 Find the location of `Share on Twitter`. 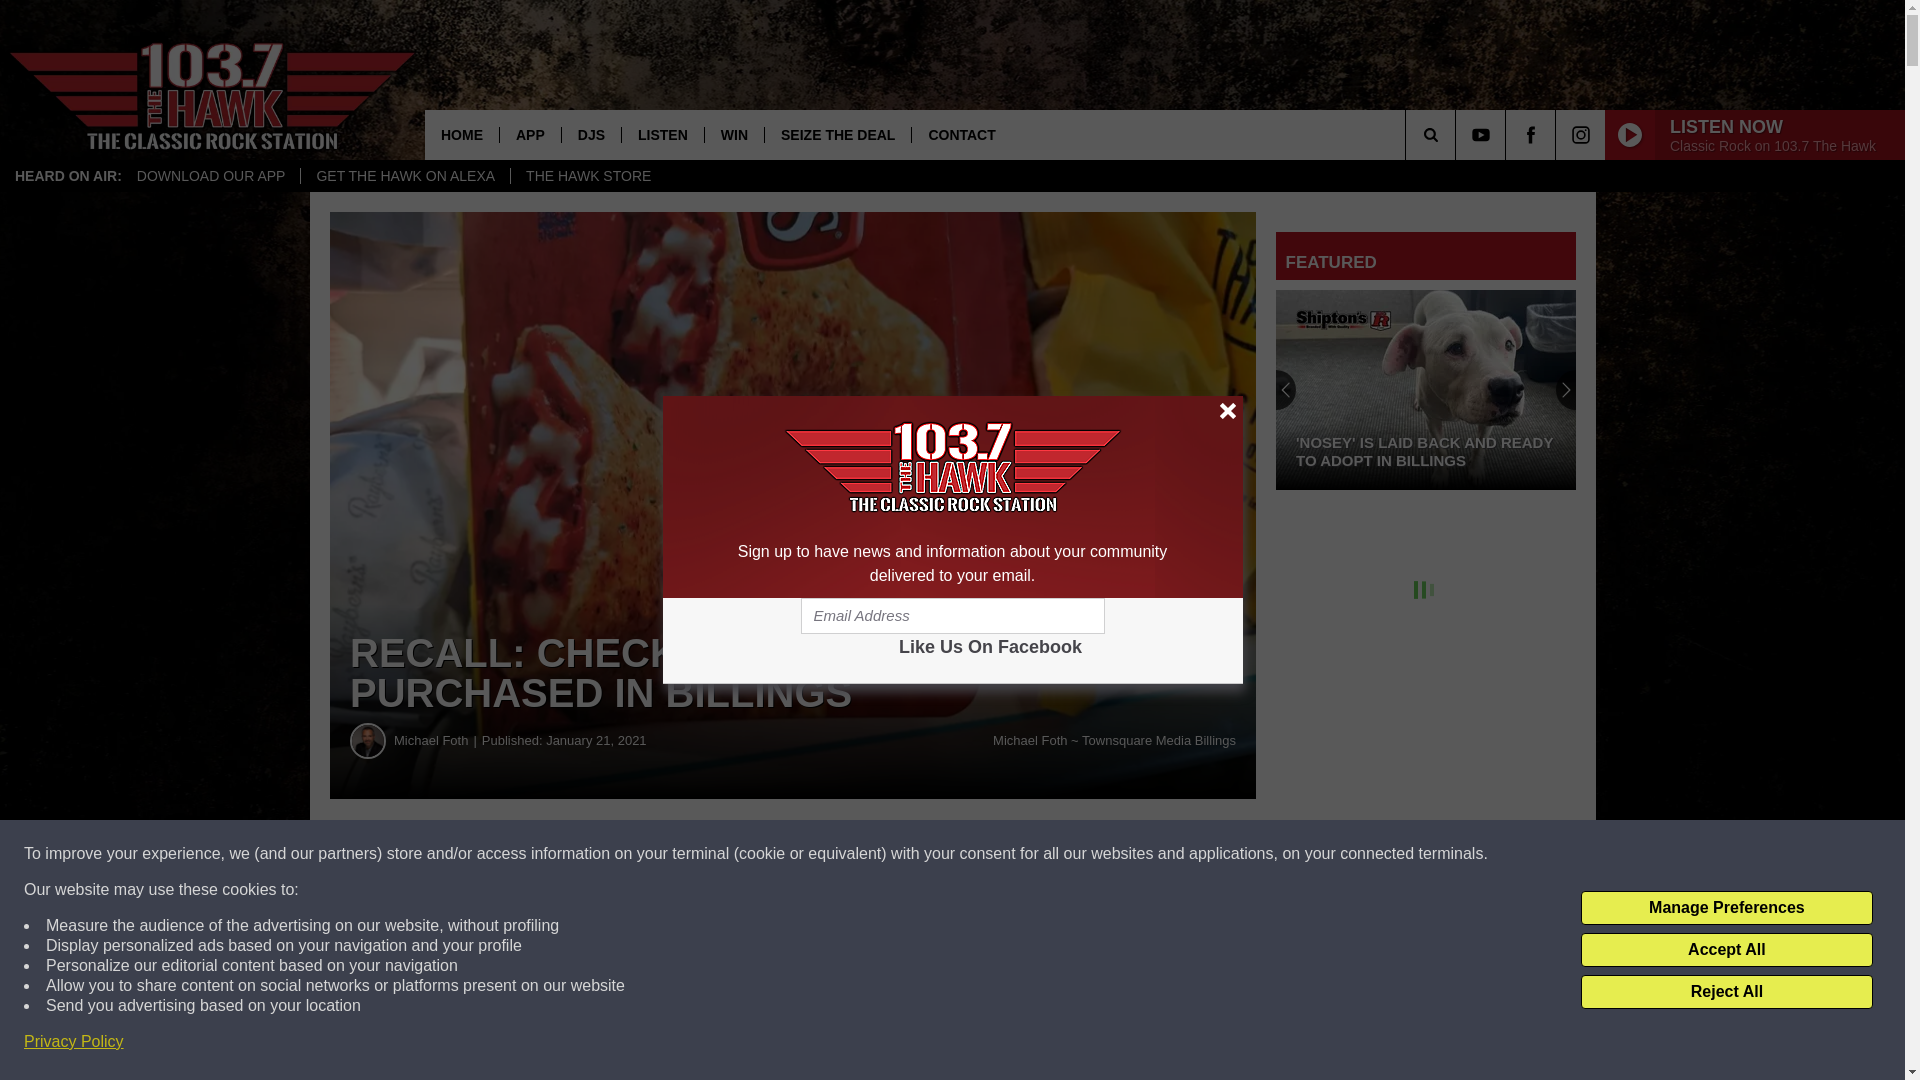

Share on Twitter is located at coordinates (978, 854).